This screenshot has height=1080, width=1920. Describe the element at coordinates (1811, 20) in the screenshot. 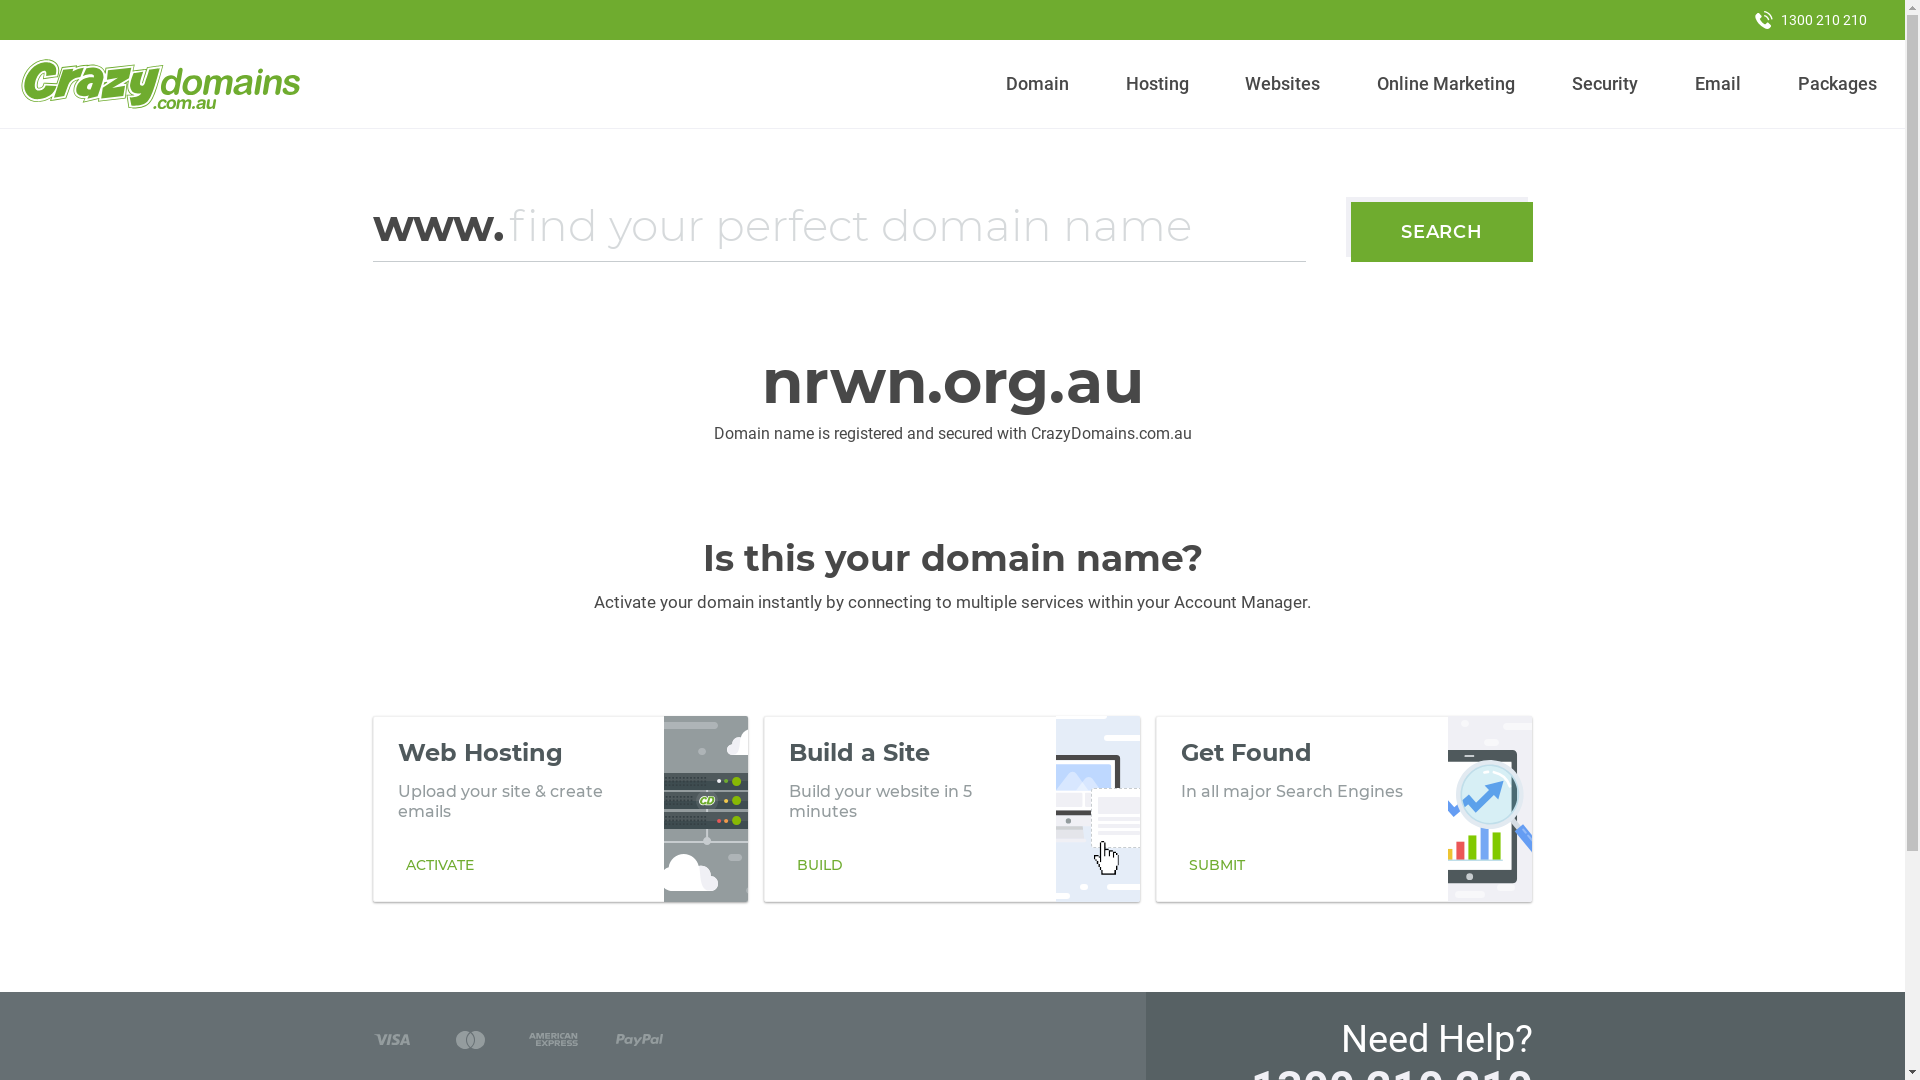

I see `1300 210 210` at that location.